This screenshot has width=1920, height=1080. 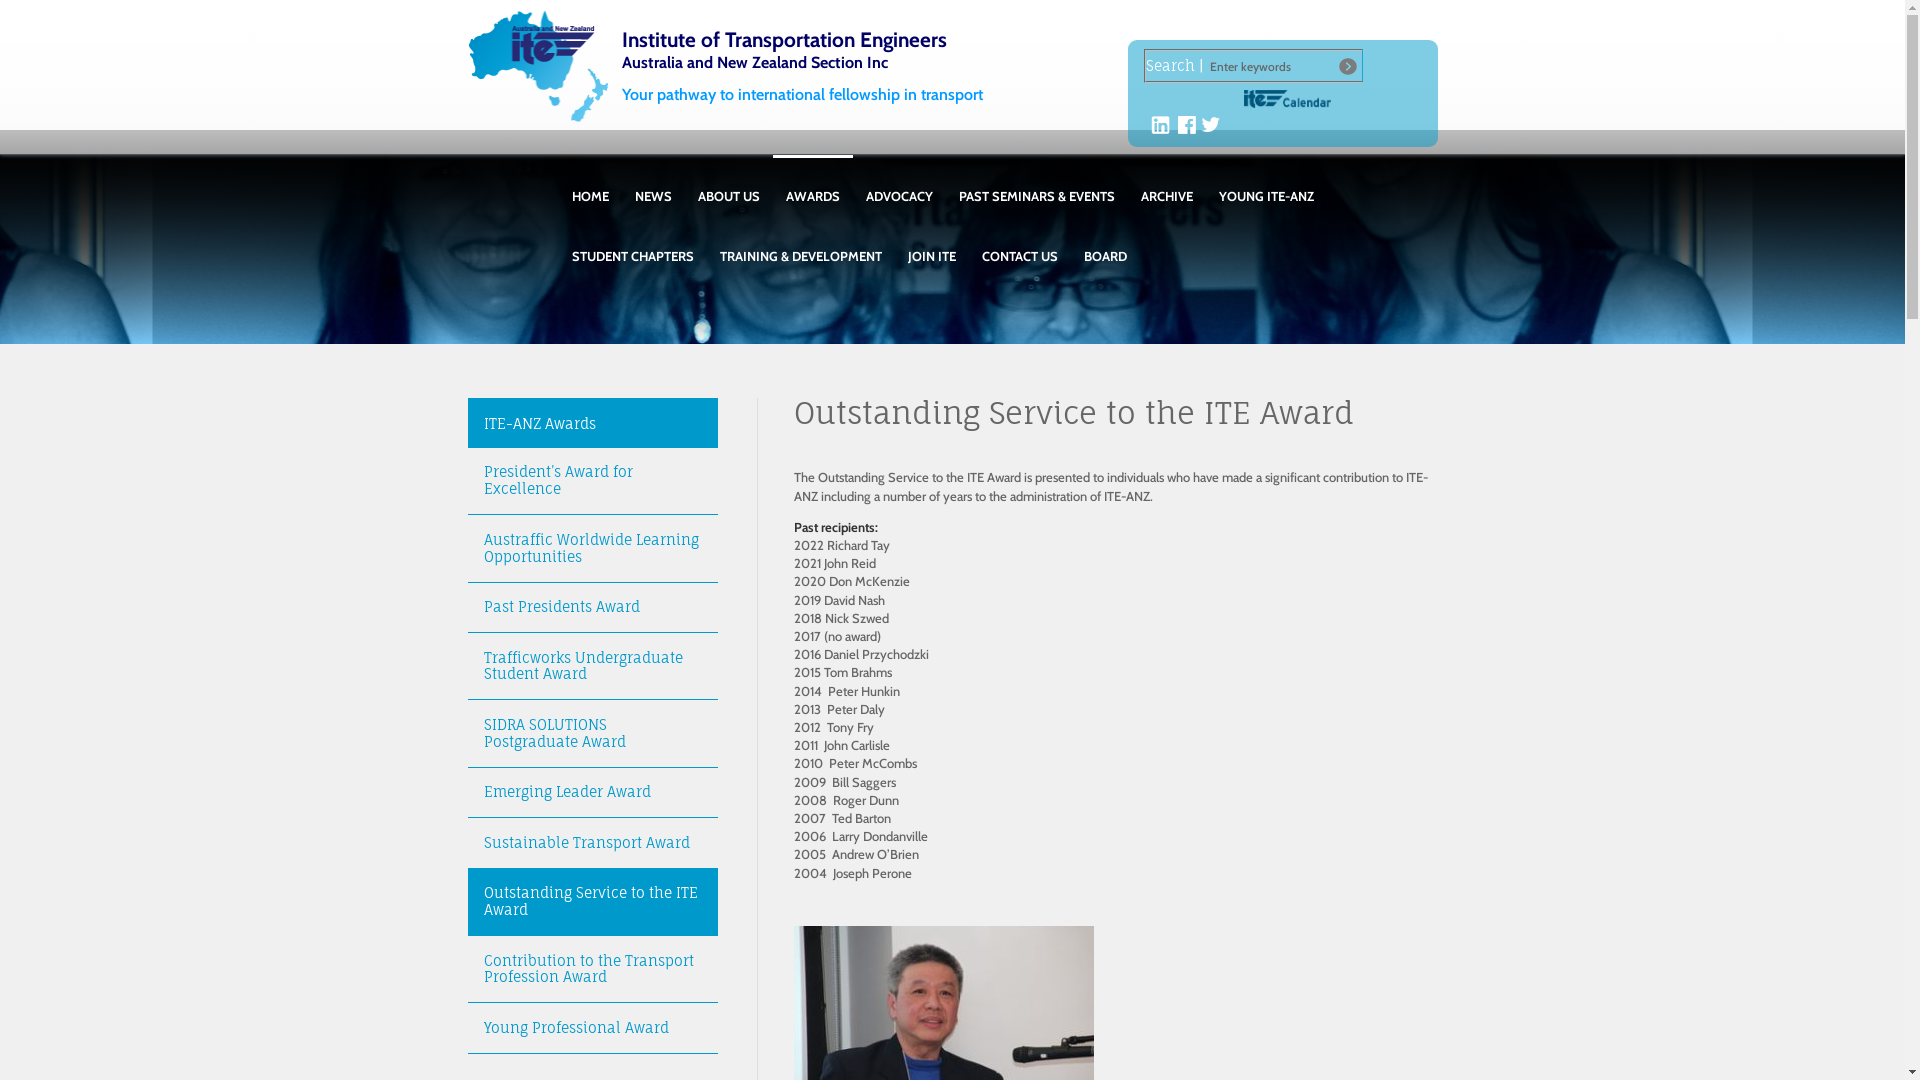 What do you see at coordinates (1266, 185) in the screenshot?
I see `YOUNG ITE-ANZ` at bounding box center [1266, 185].